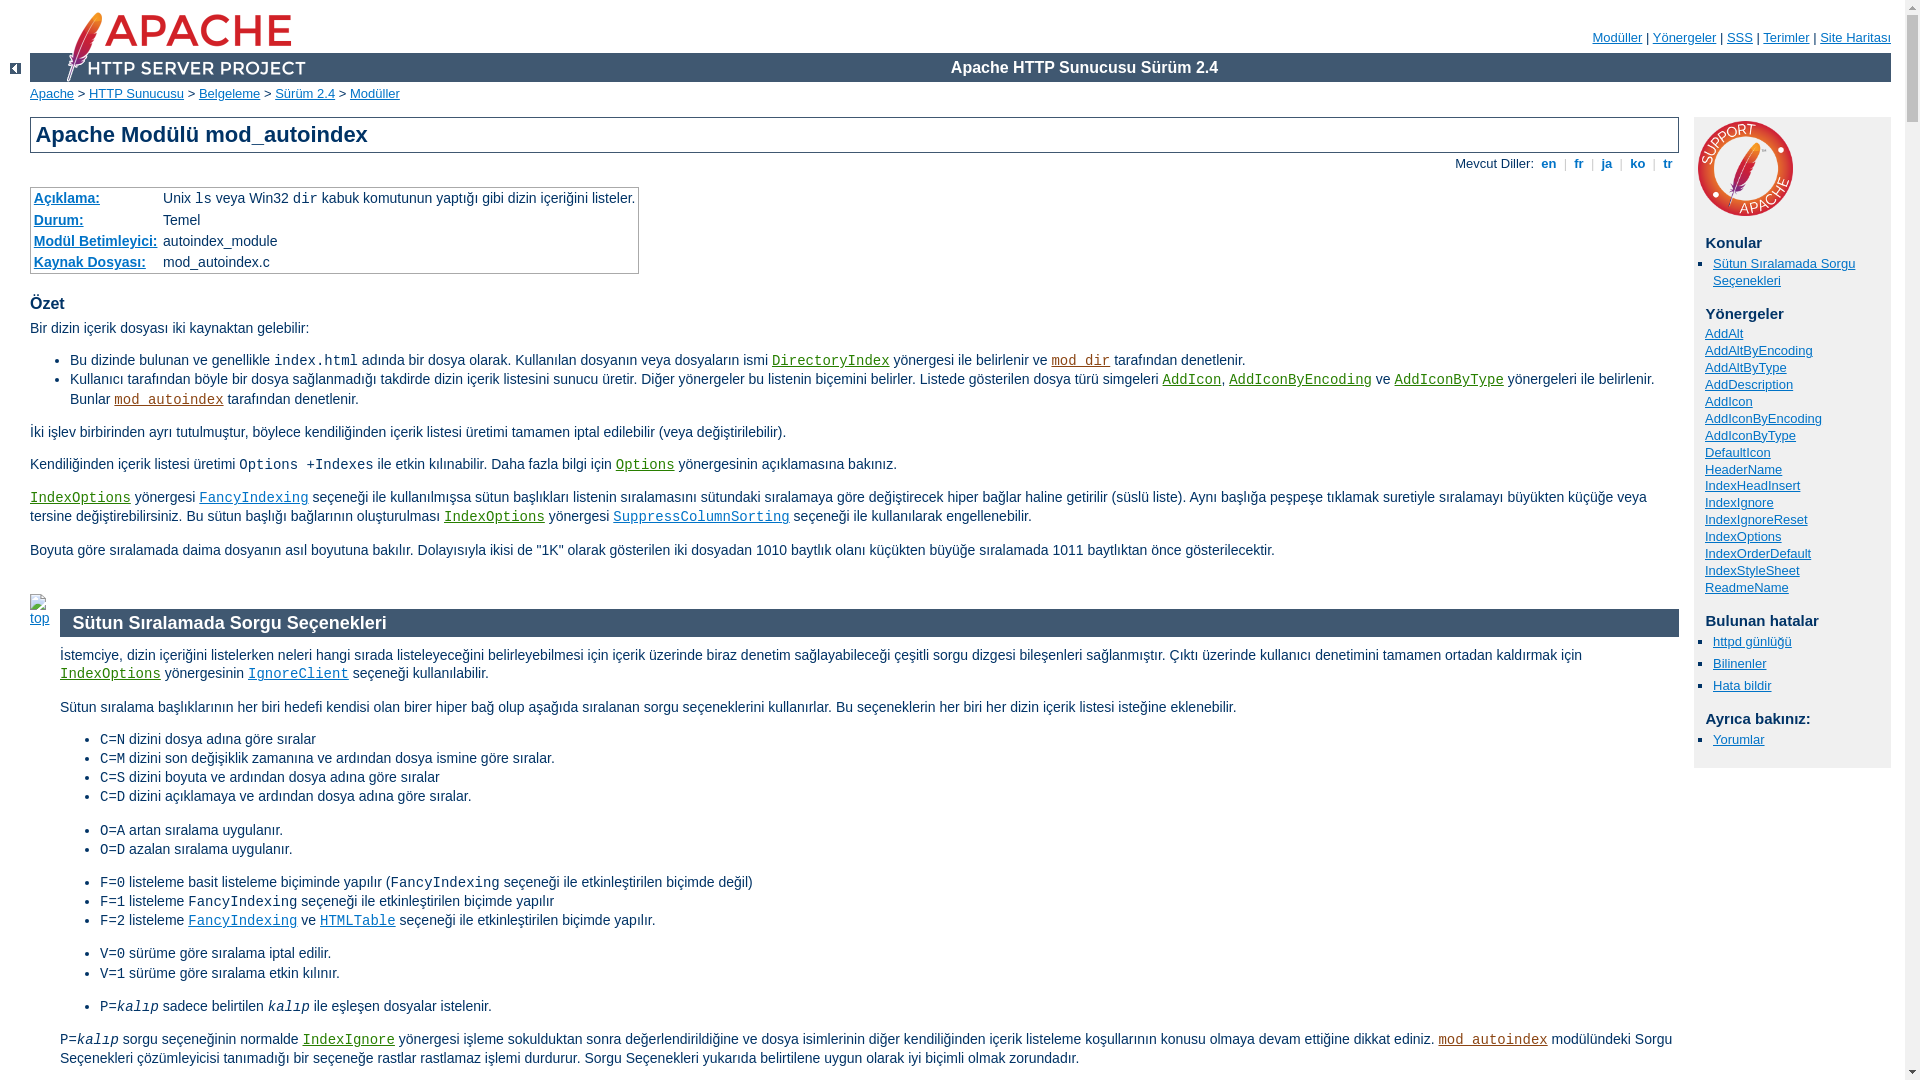 The width and height of the screenshot is (1920, 1080). Describe the element at coordinates (1747, 588) in the screenshot. I see `ReadmeName` at that location.